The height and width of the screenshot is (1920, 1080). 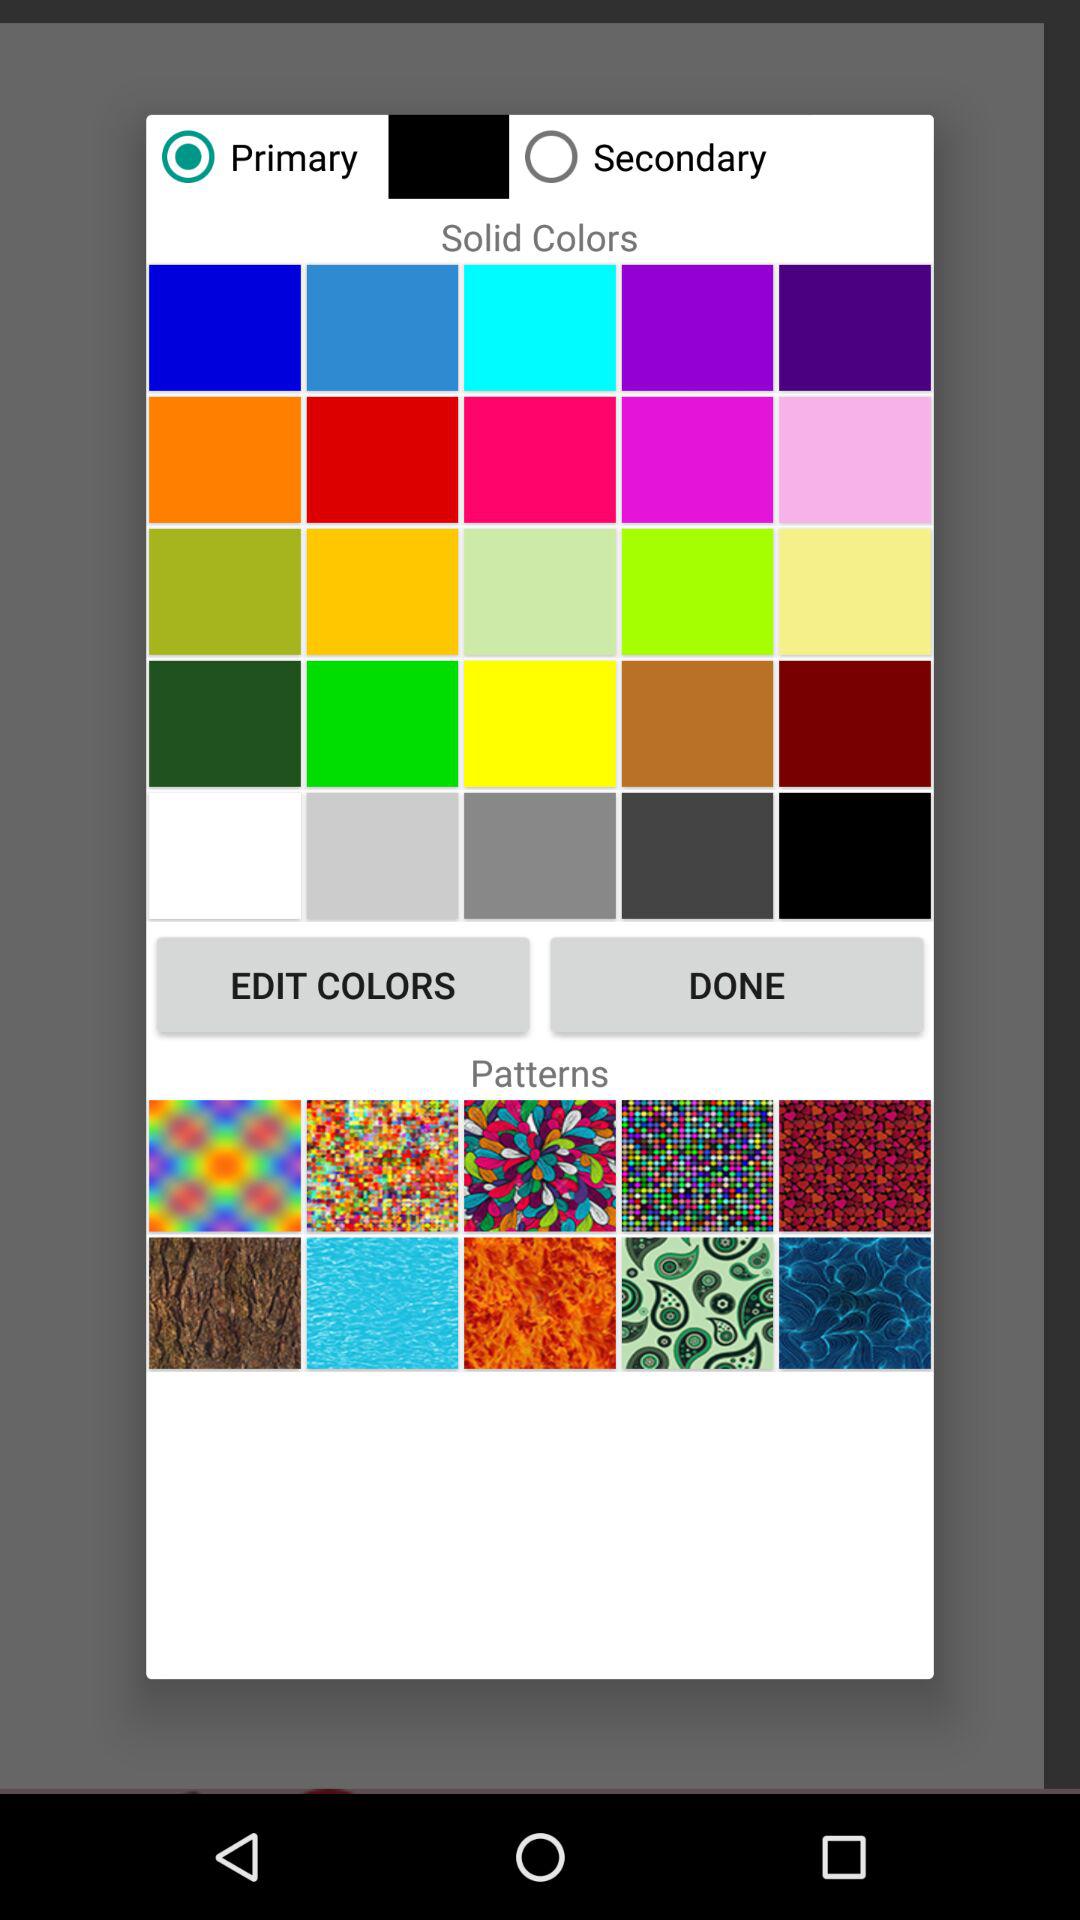 What do you see at coordinates (854, 1166) in the screenshot?
I see `choose pattern image` at bounding box center [854, 1166].